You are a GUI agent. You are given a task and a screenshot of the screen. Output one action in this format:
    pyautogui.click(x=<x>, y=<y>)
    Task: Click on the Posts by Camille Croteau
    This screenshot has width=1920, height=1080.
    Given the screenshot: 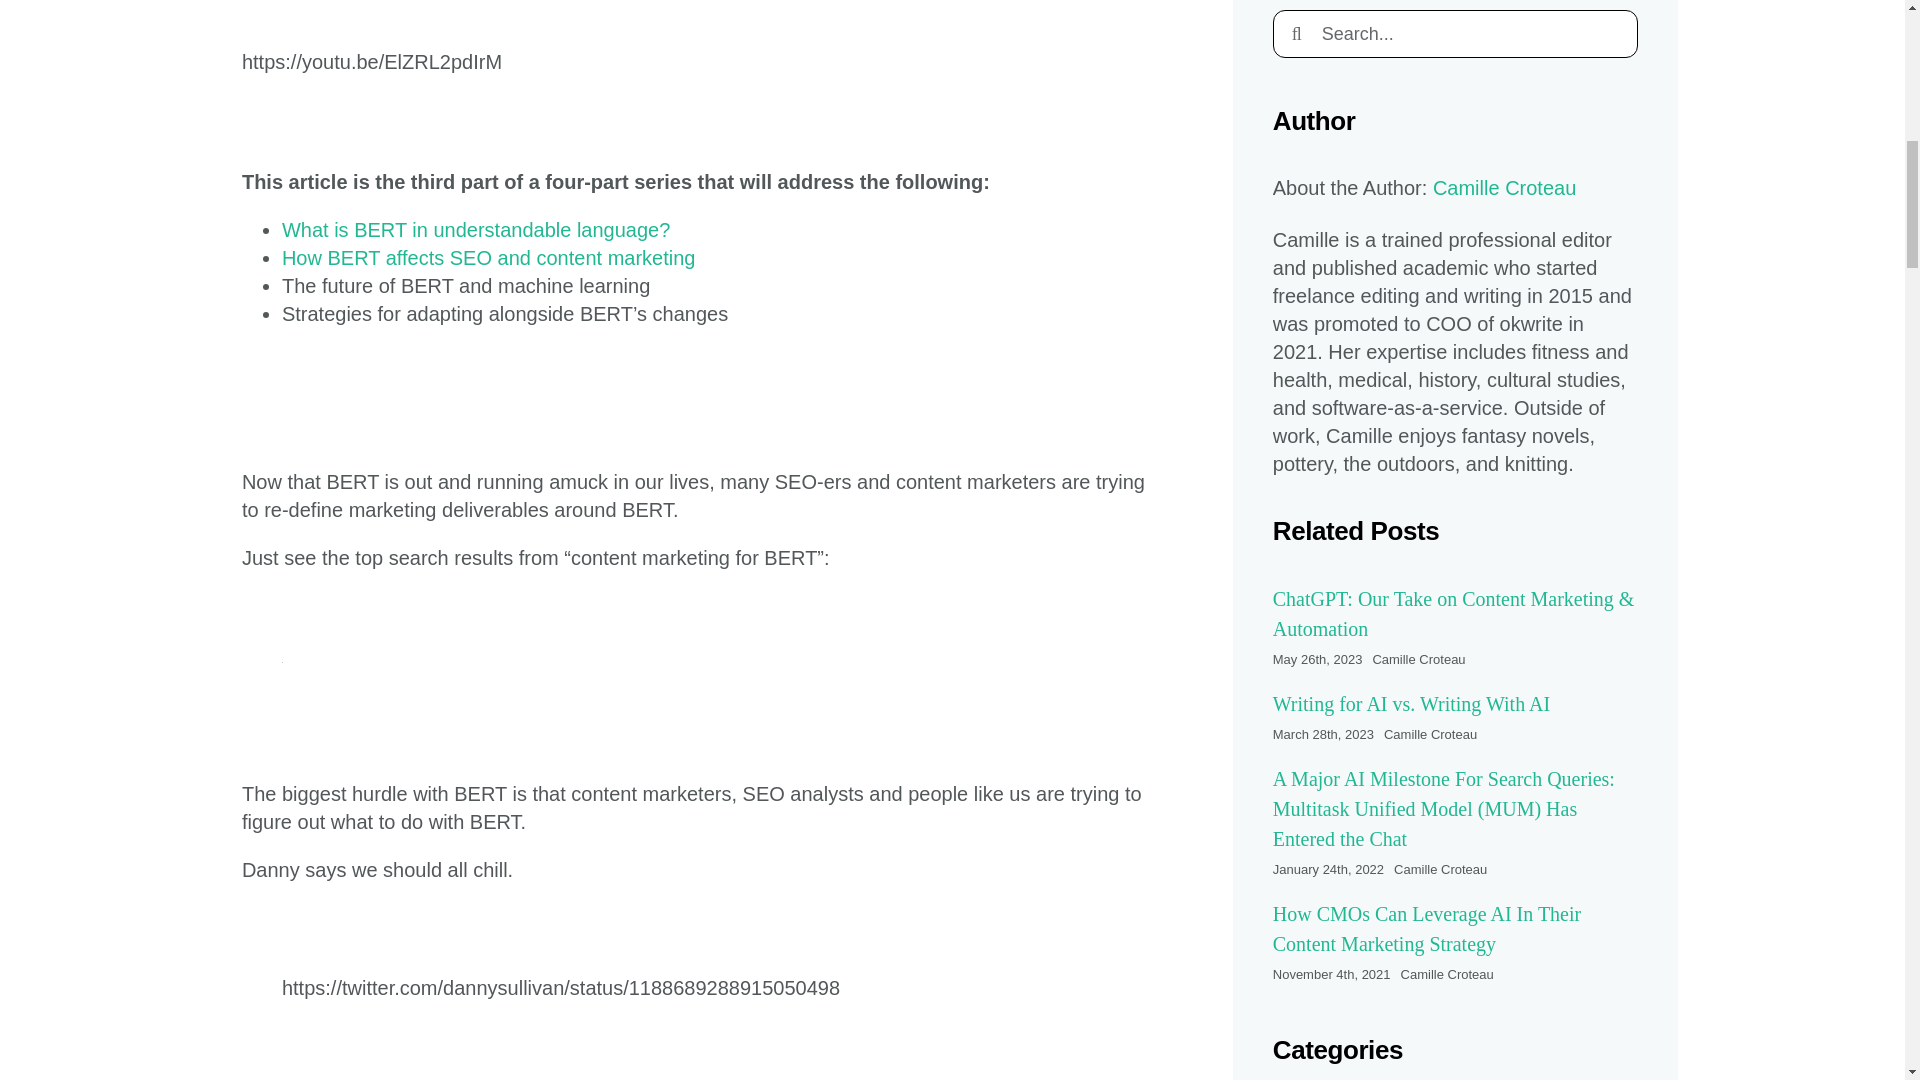 What is the action you would take?
    pyautogui.click(x=1447, y=974)
    